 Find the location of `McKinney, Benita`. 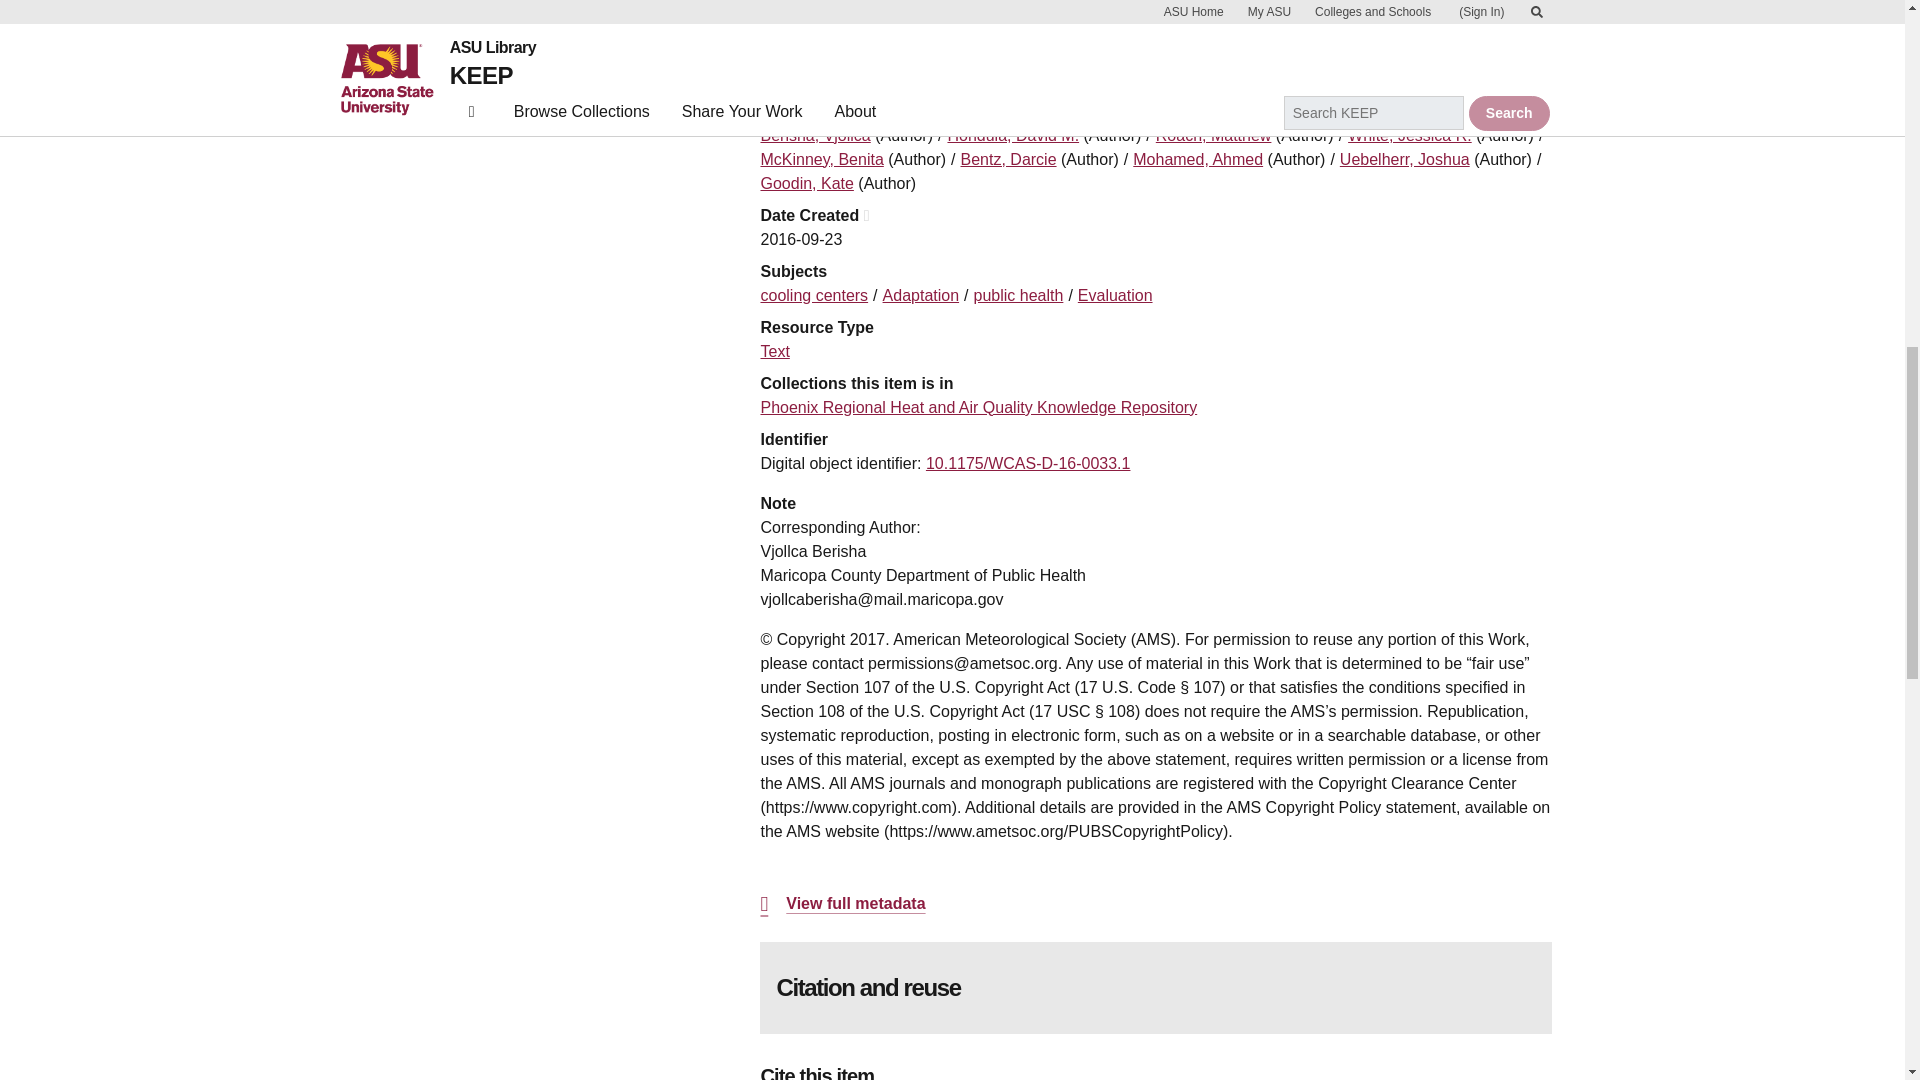

McKinney, Benita is located at coordinates (822, 160).